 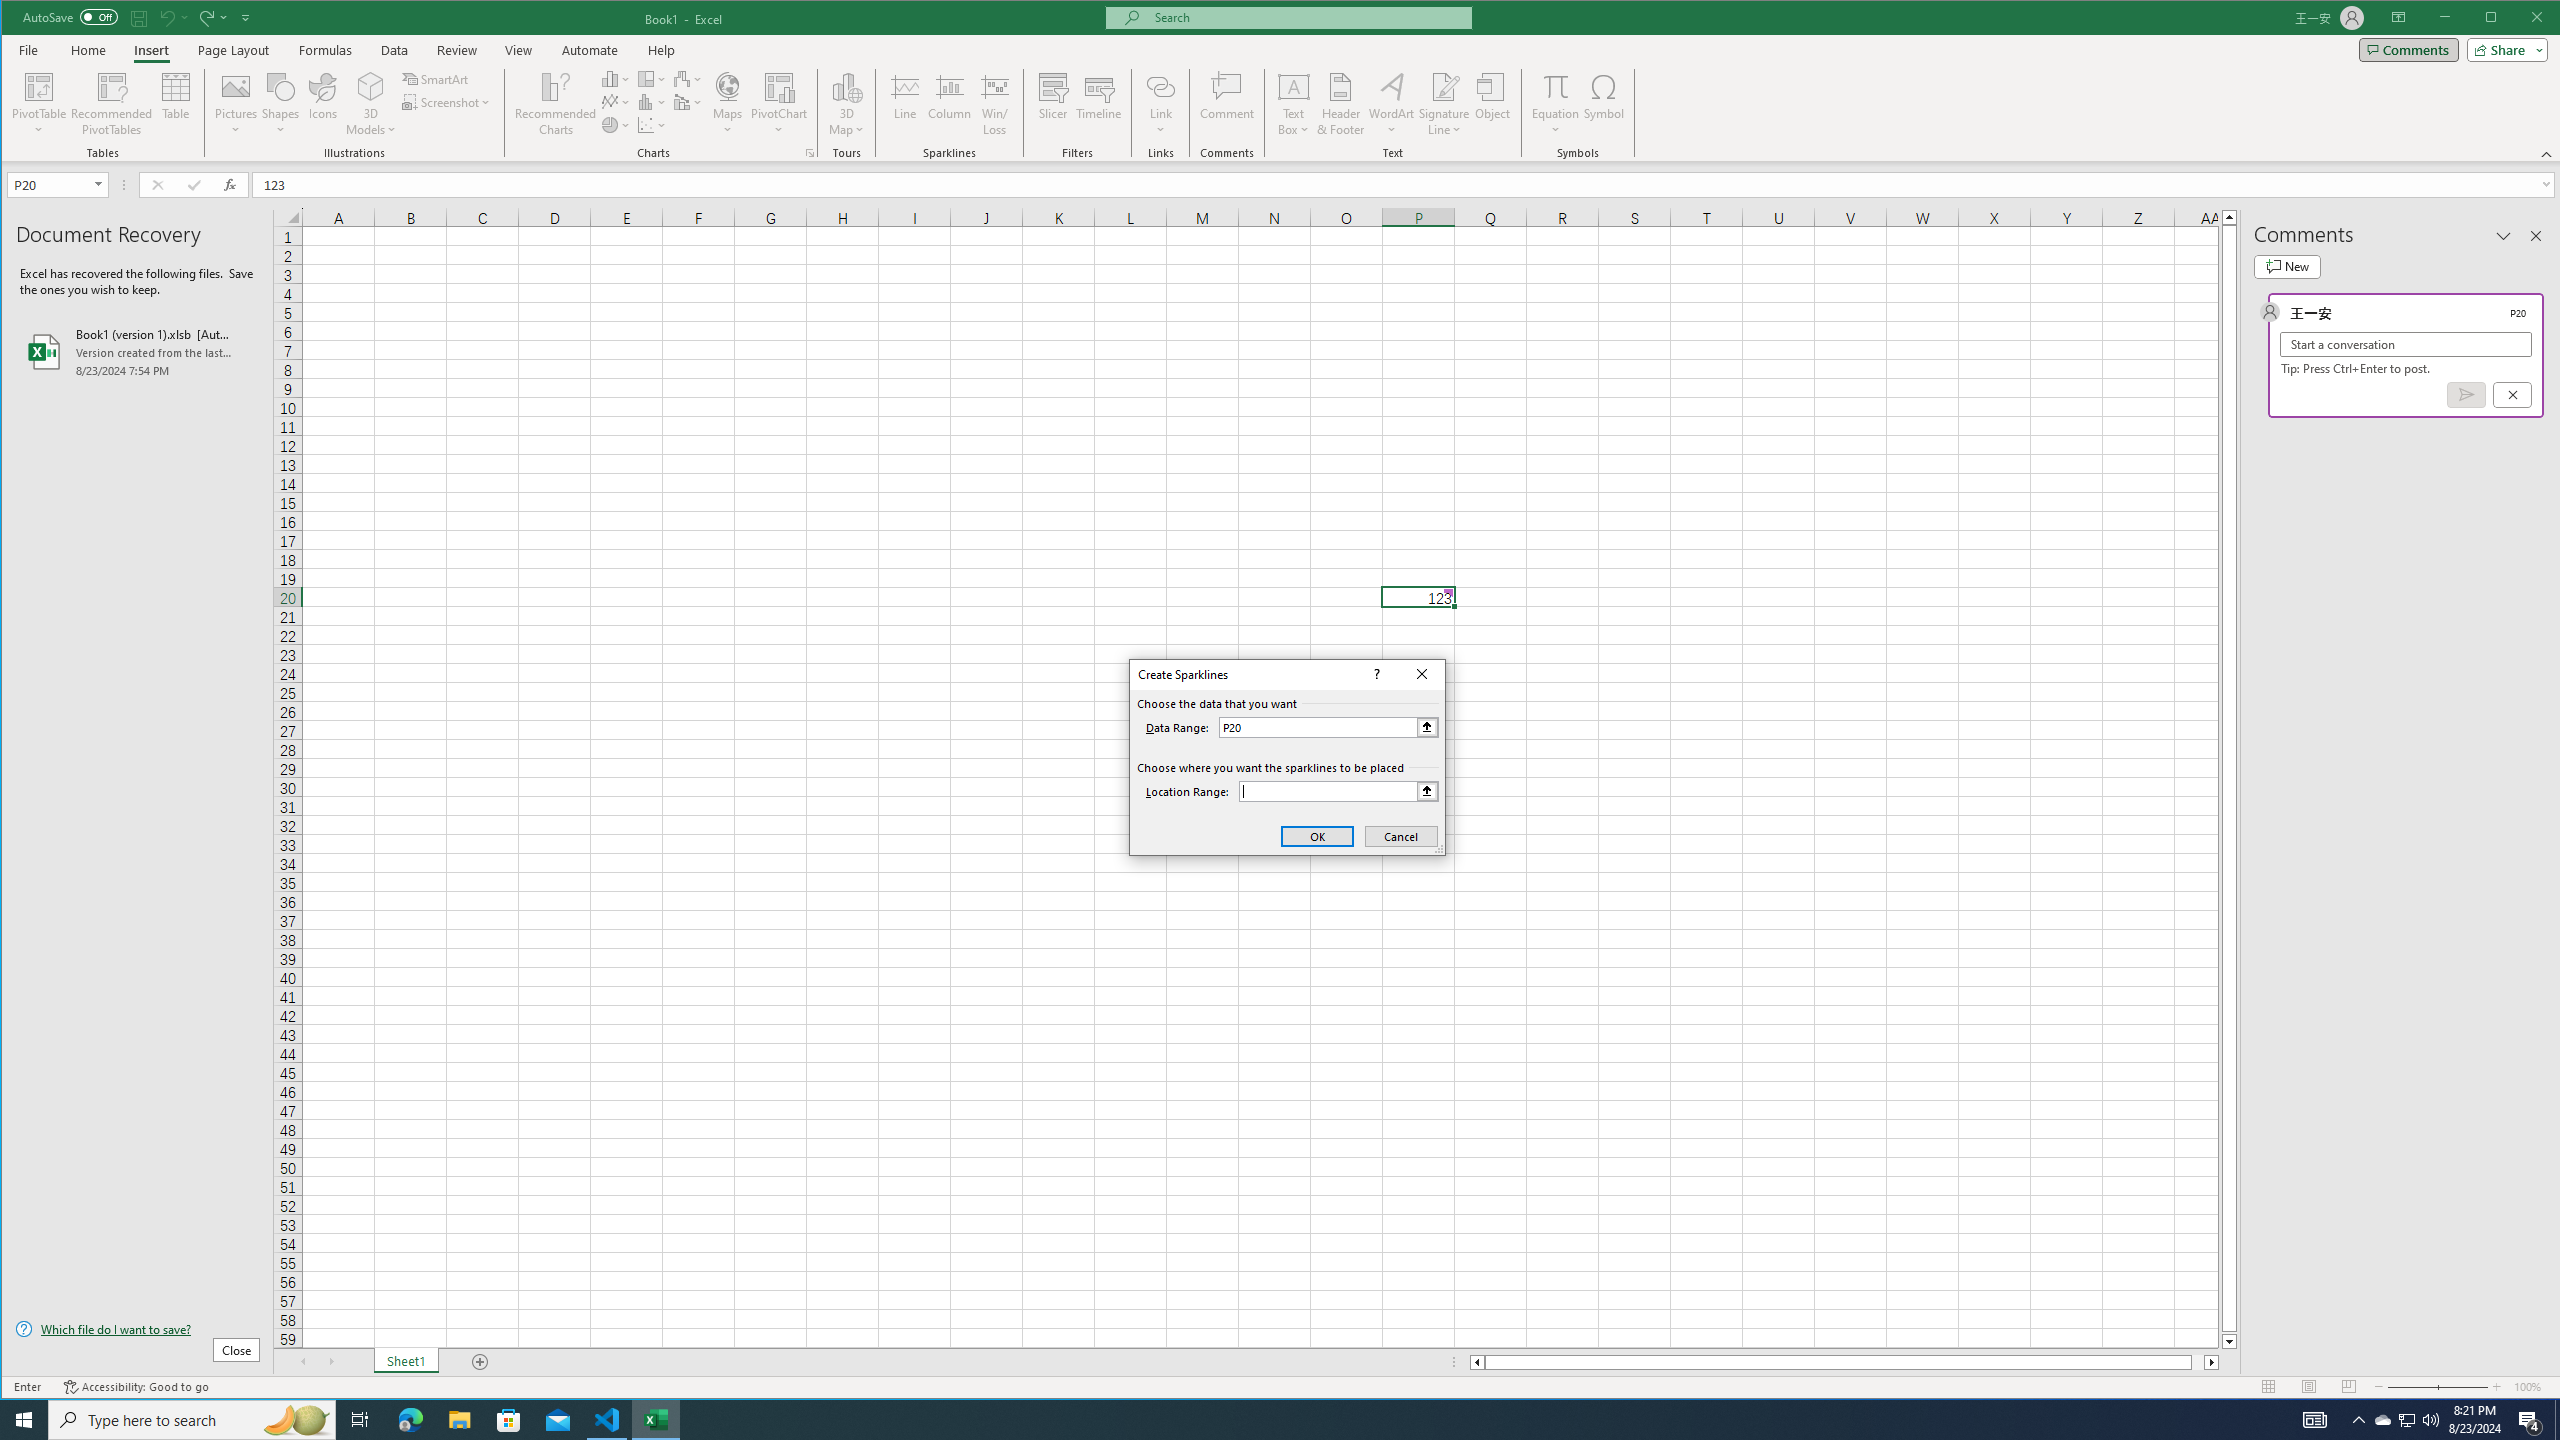 I want to click on Data Range, so click(x=1328, y=727).